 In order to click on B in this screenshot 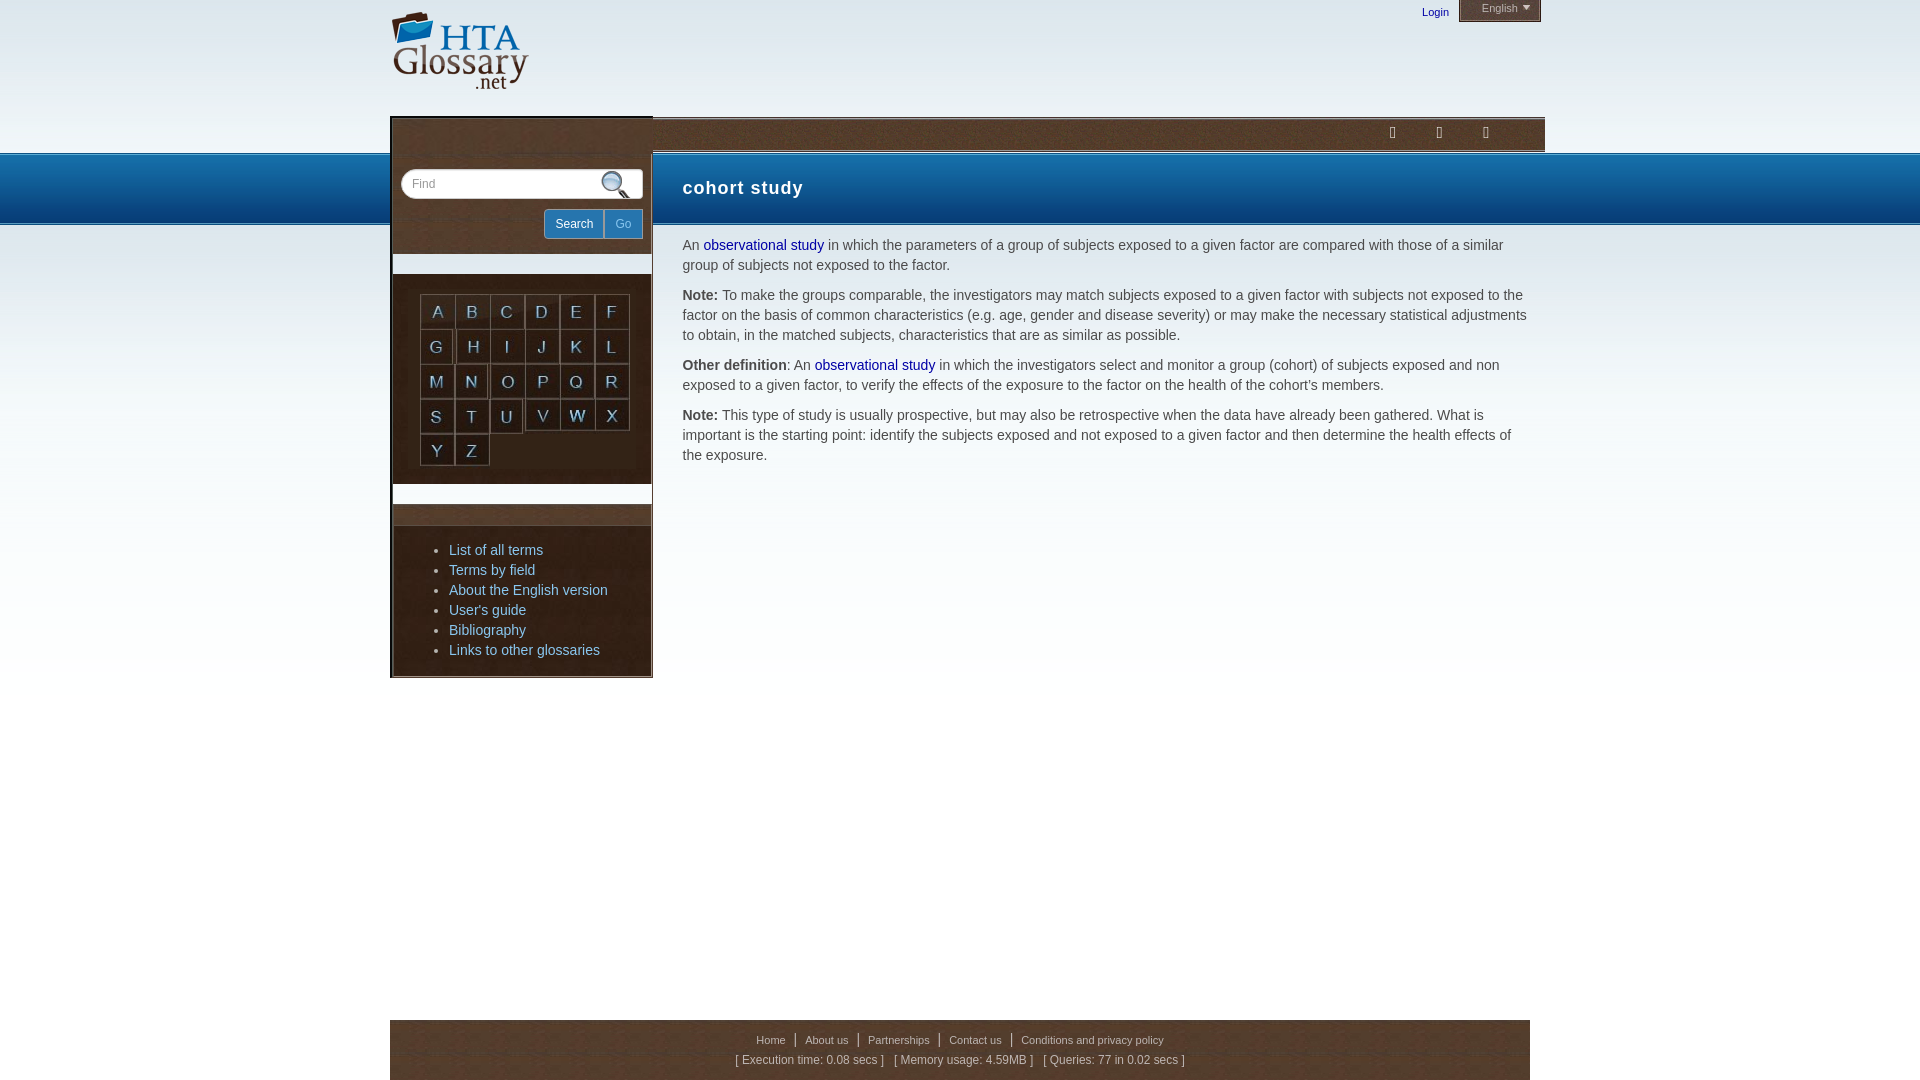, I will do `click(472, 311)`.